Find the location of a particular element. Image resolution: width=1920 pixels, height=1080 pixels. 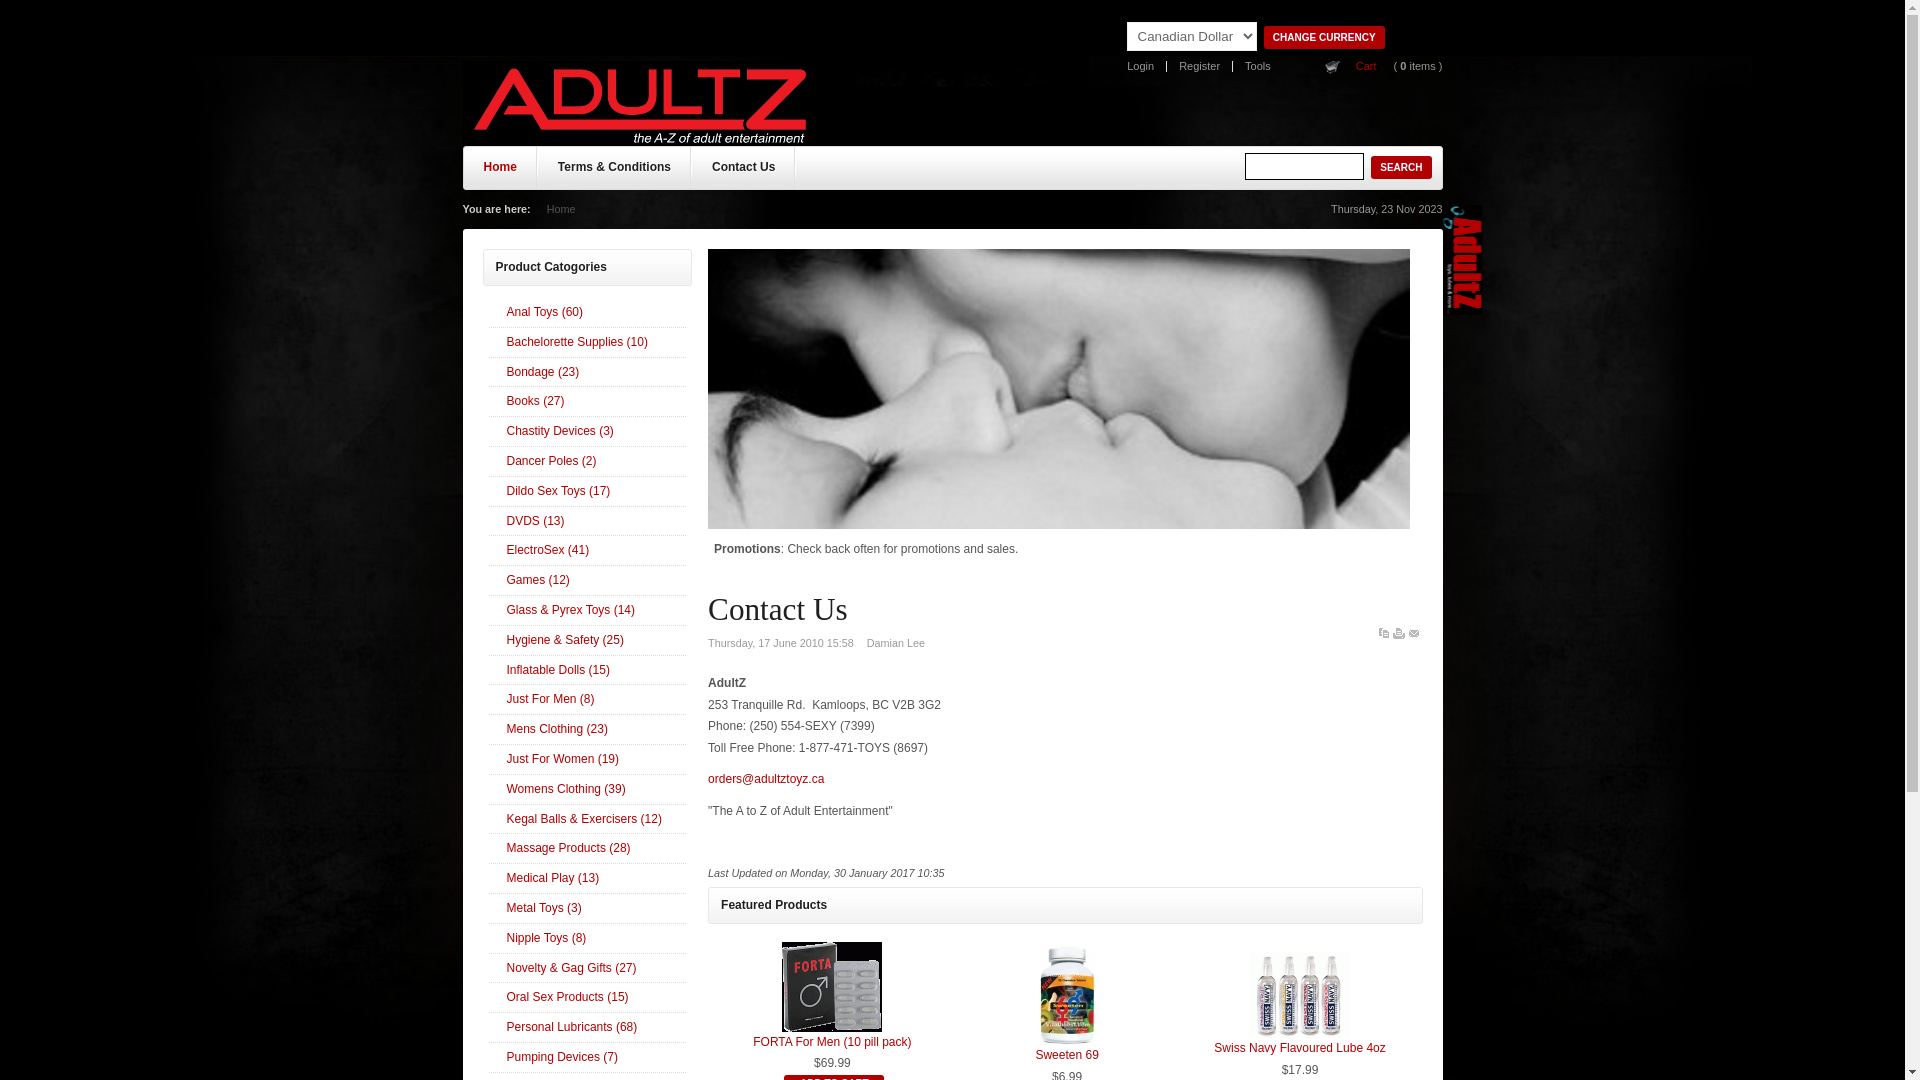

Books (27) is located at coordinates (587, 402).